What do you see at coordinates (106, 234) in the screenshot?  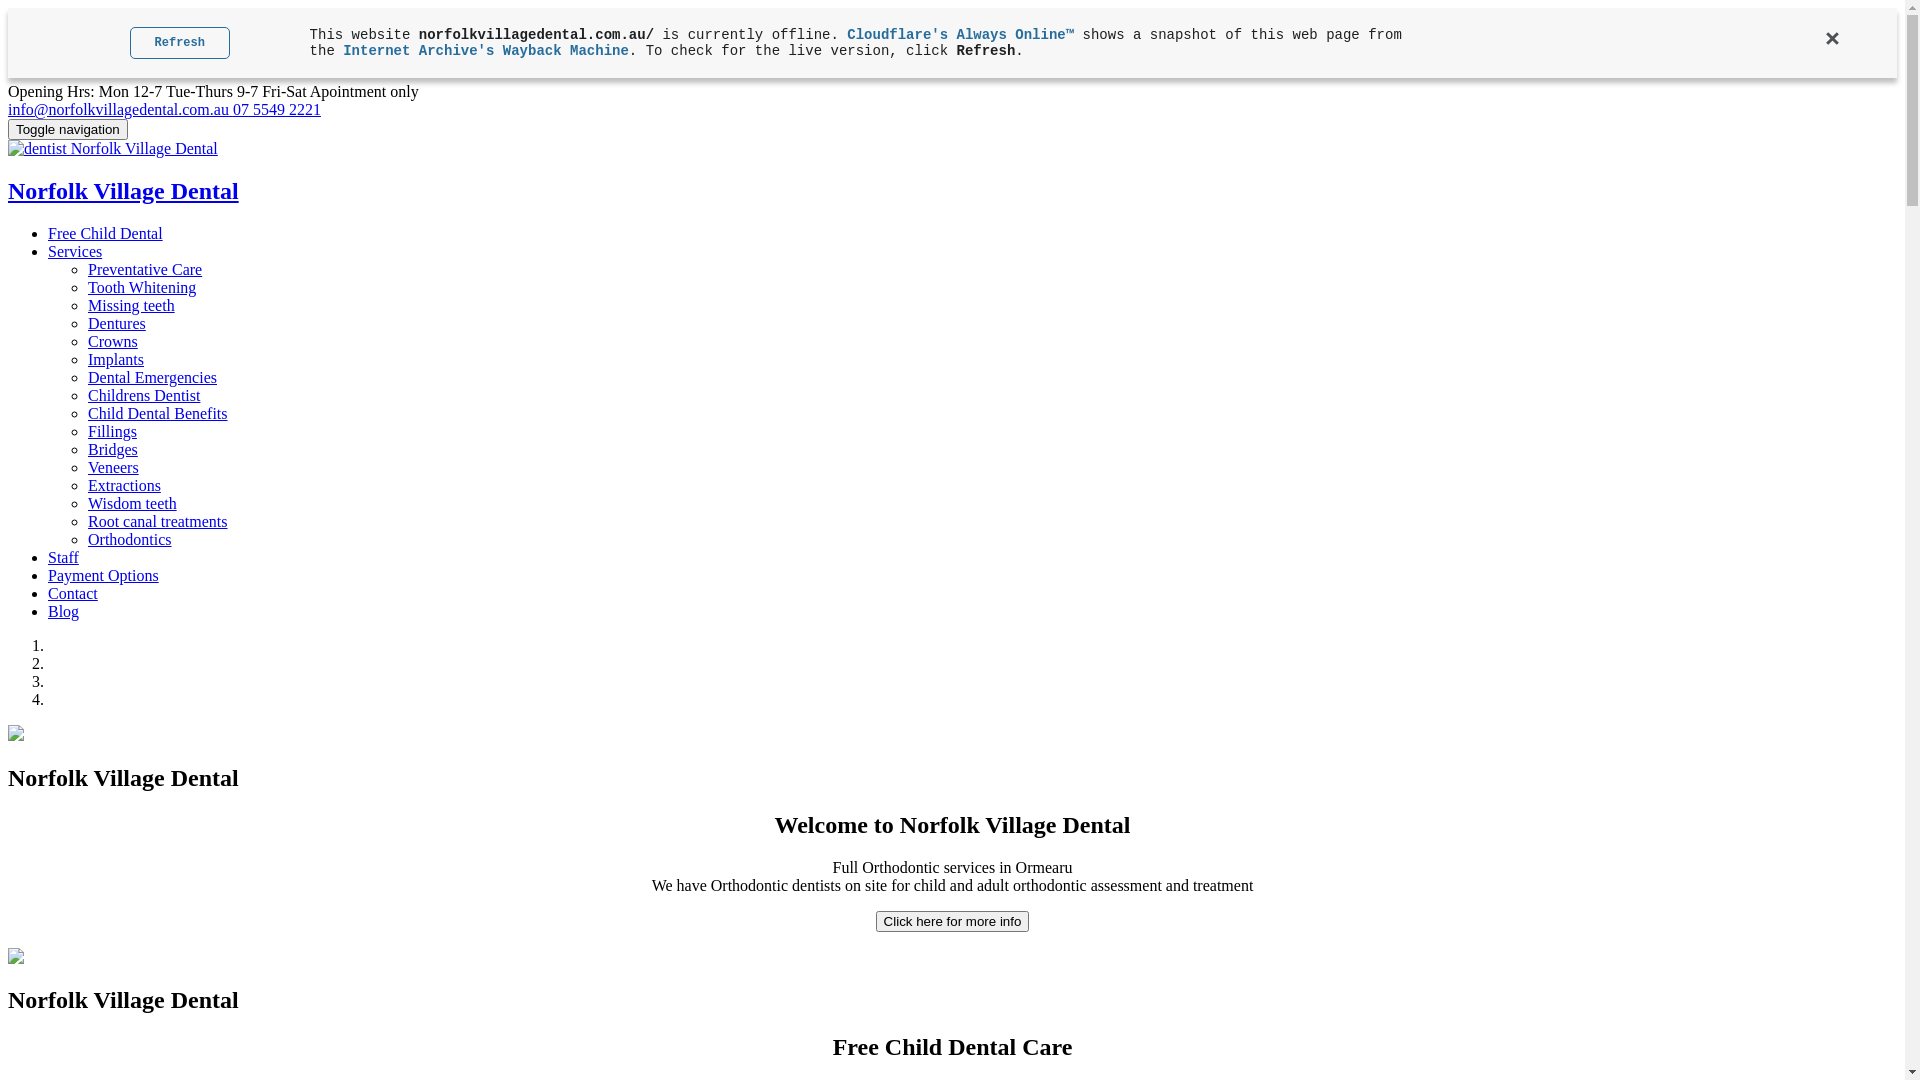 I see `Free Child Dental` at bounding box center [106, 234].